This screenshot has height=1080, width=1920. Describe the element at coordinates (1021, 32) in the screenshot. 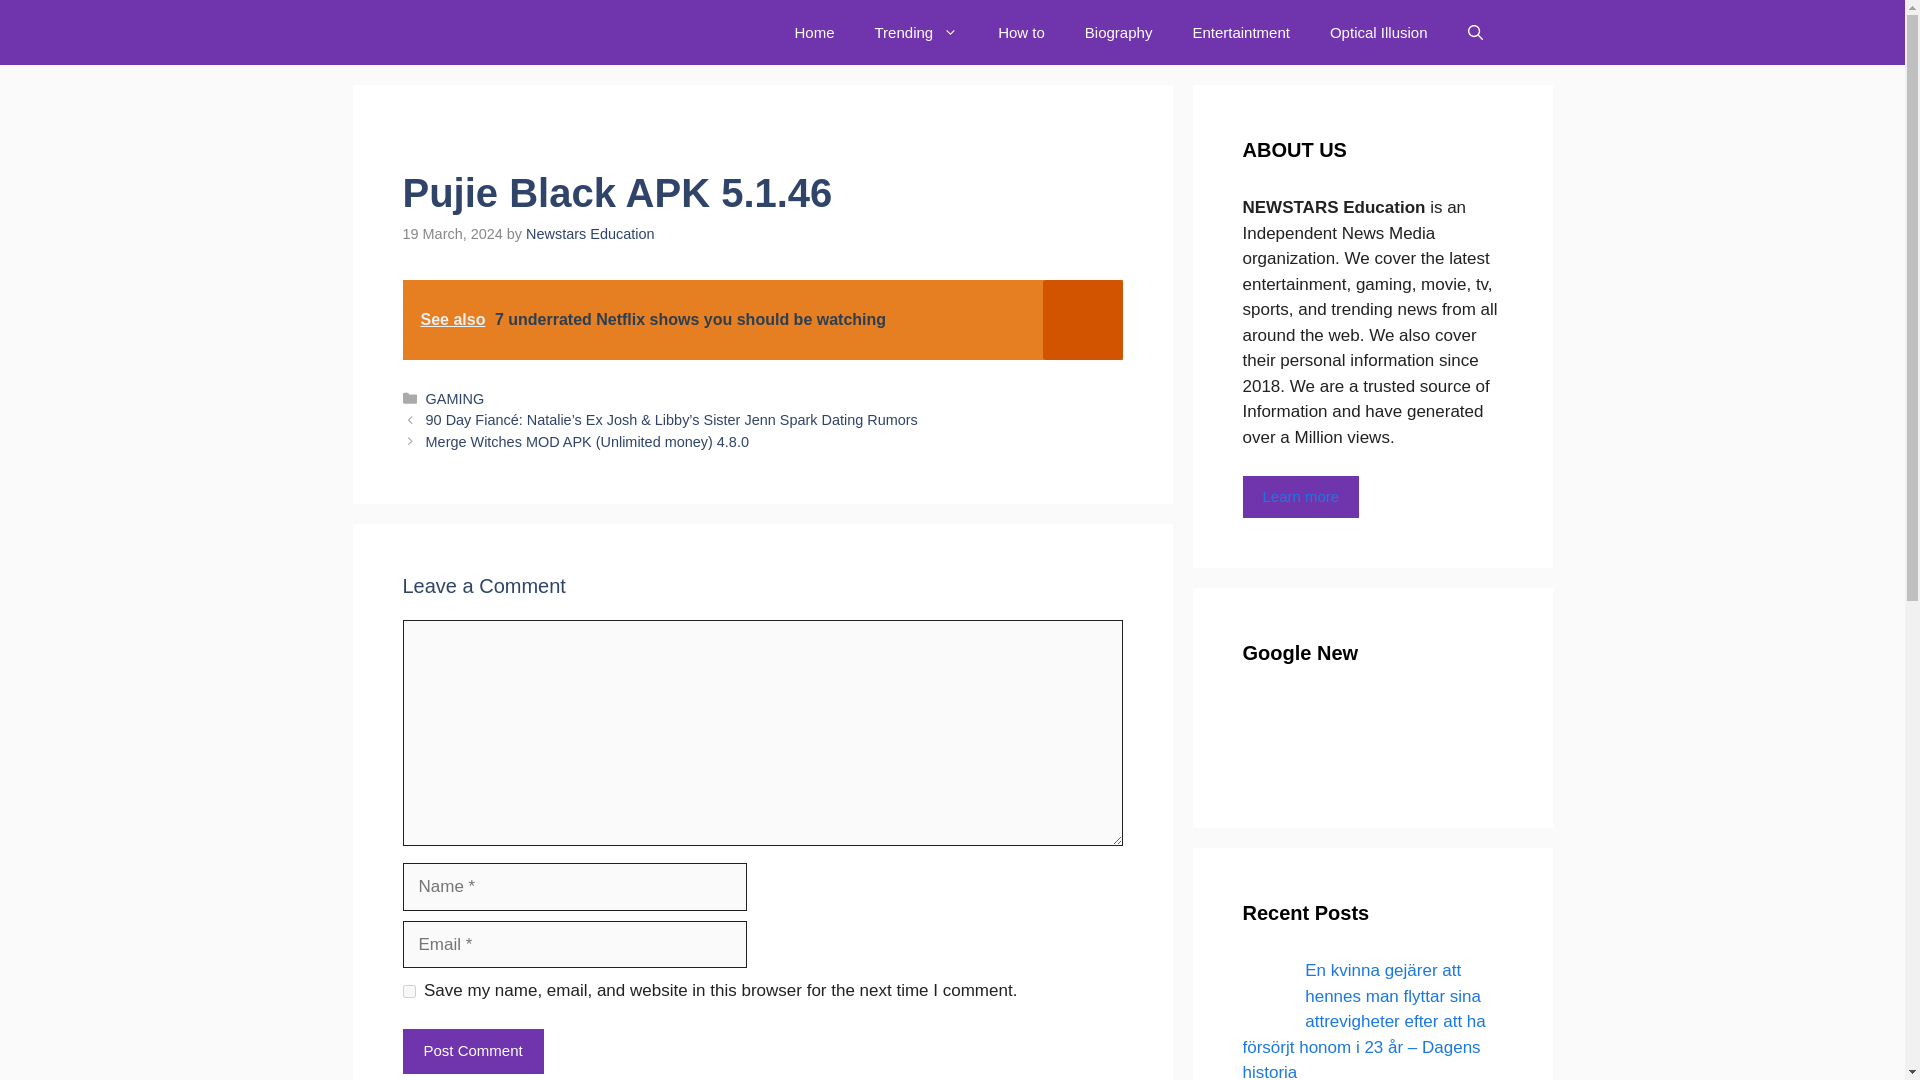

I see `How to` at that location.